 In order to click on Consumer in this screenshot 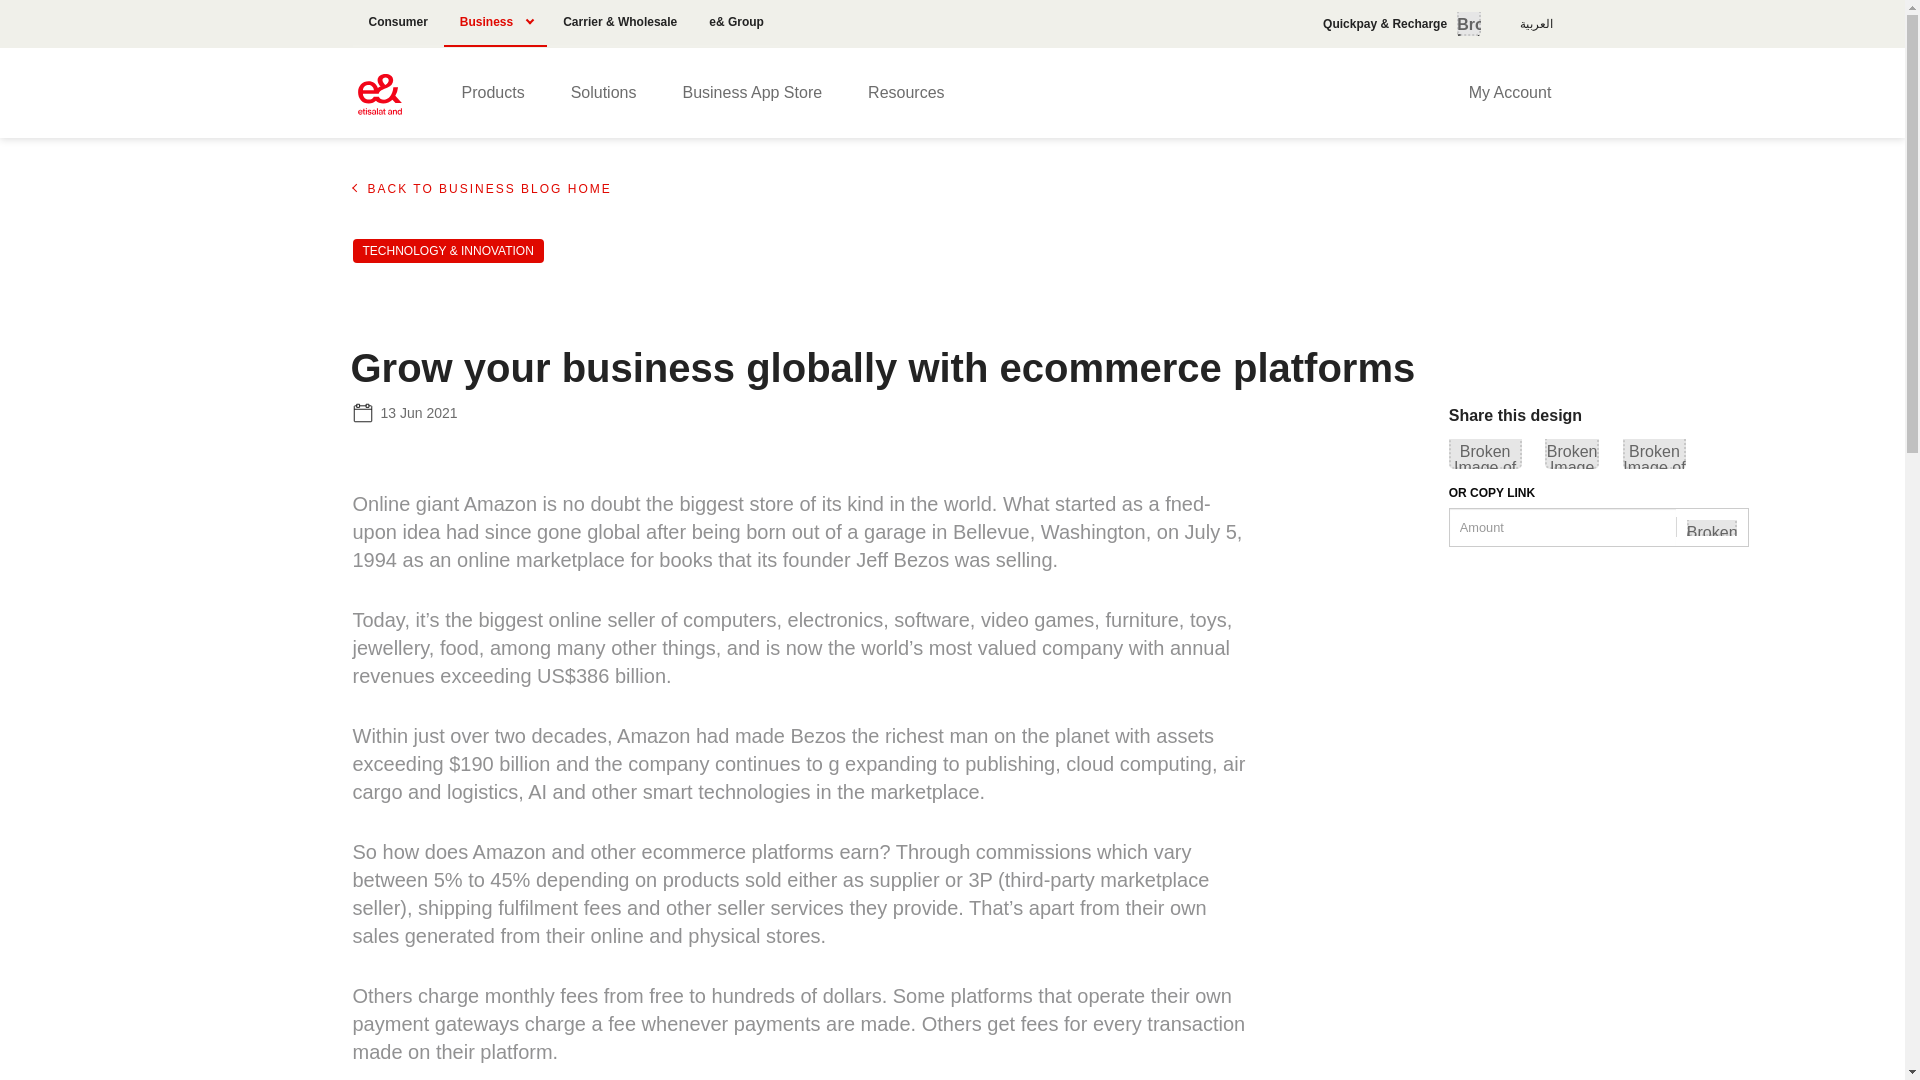, I will do `click(397, 24)`.